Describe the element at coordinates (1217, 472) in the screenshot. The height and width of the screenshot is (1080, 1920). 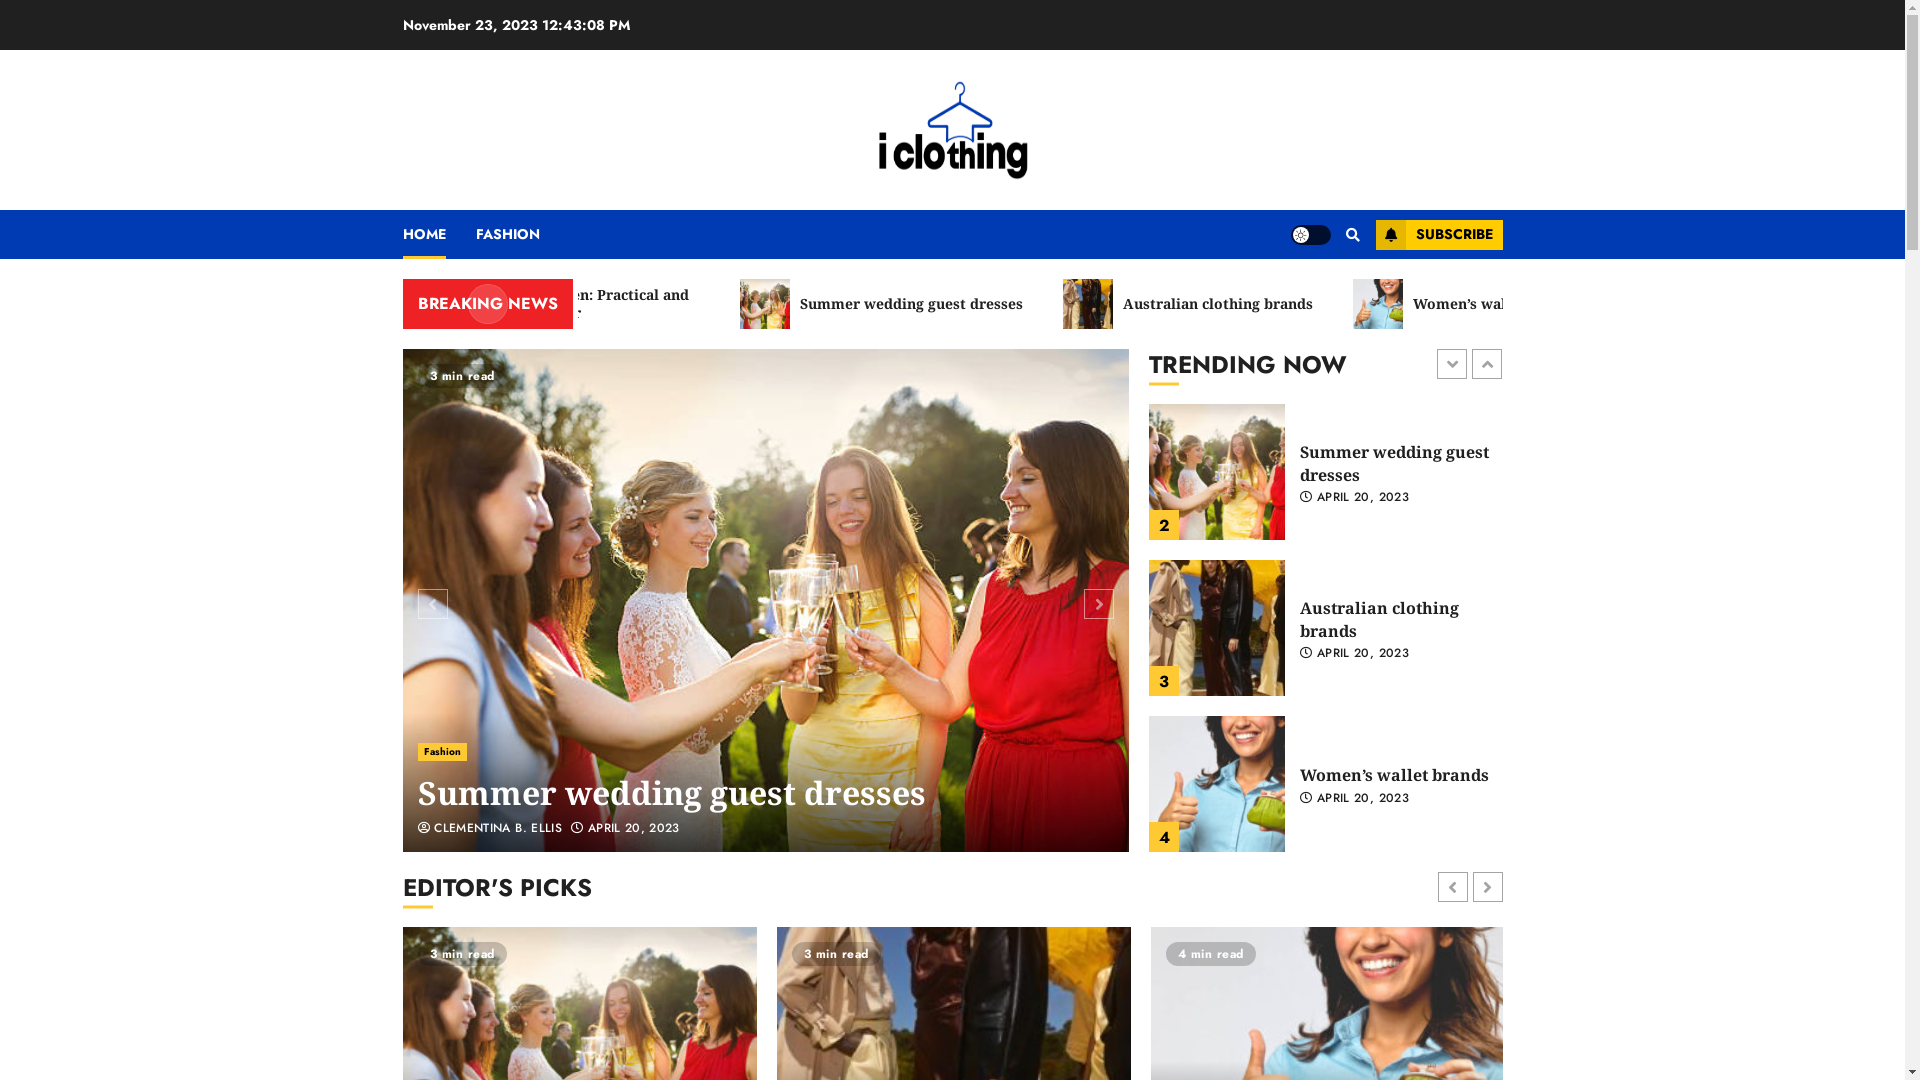
I see `Clear Heels for Women: Practical and Fashionable Footwear` at that location.